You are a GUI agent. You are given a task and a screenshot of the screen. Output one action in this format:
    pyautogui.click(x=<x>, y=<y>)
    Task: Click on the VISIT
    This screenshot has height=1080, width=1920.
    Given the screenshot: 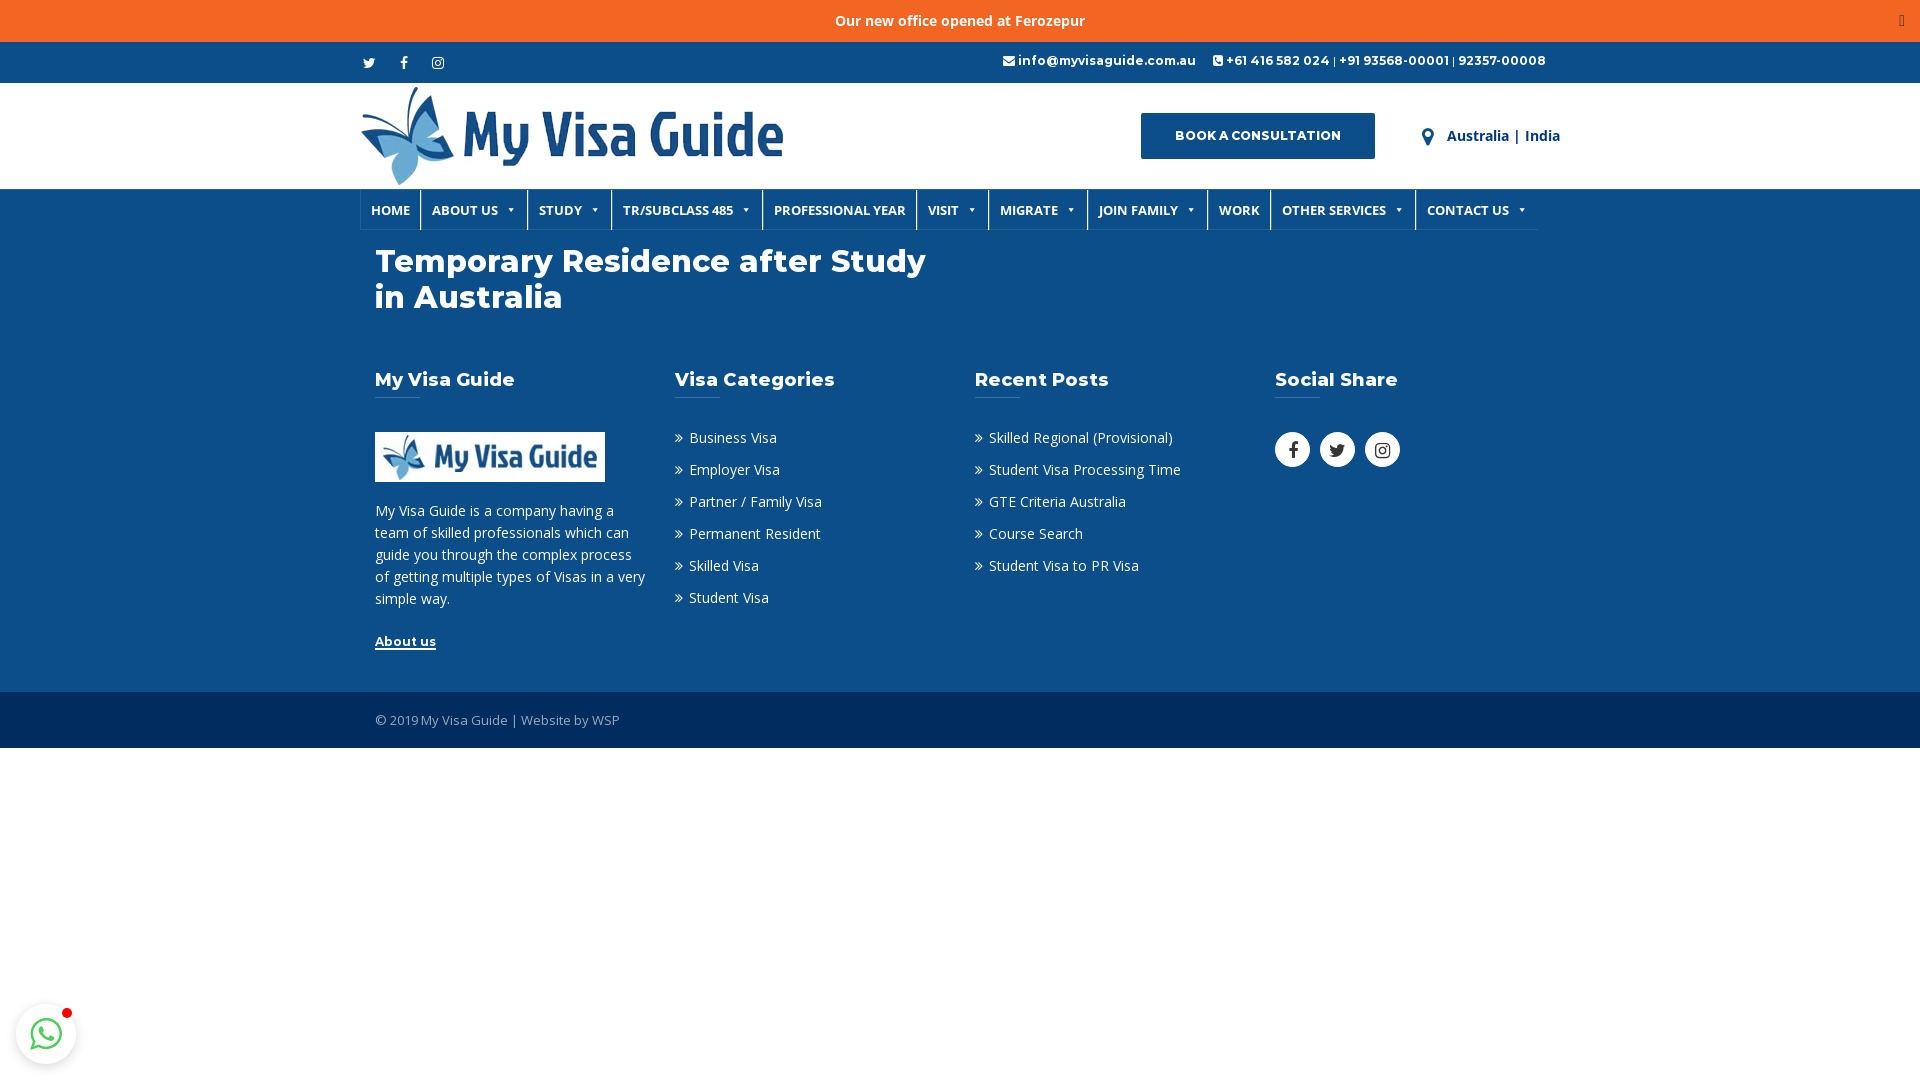 What is the action you would take?
    pyautogui.click(x=952, y=210)
    